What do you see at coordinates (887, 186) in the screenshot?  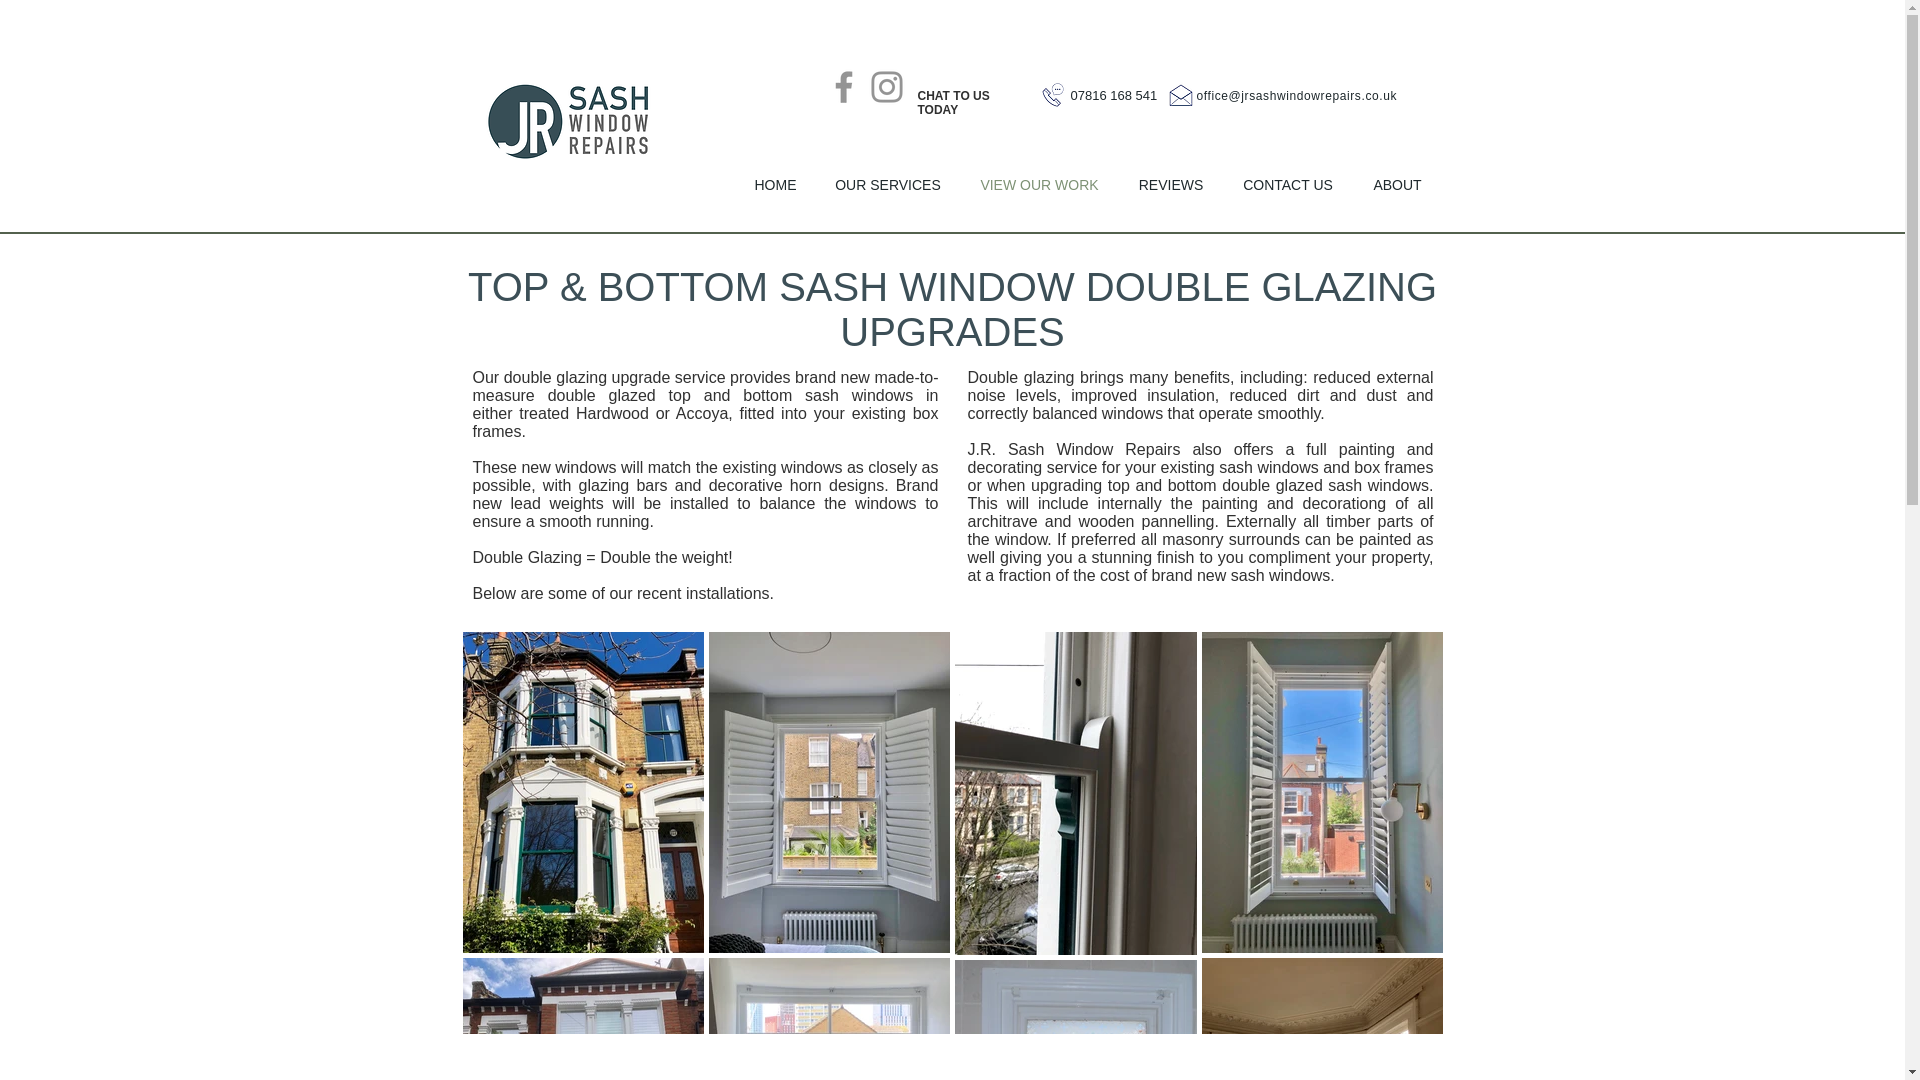 I see `OUR SERVICES` at bounding box center [887, 186].